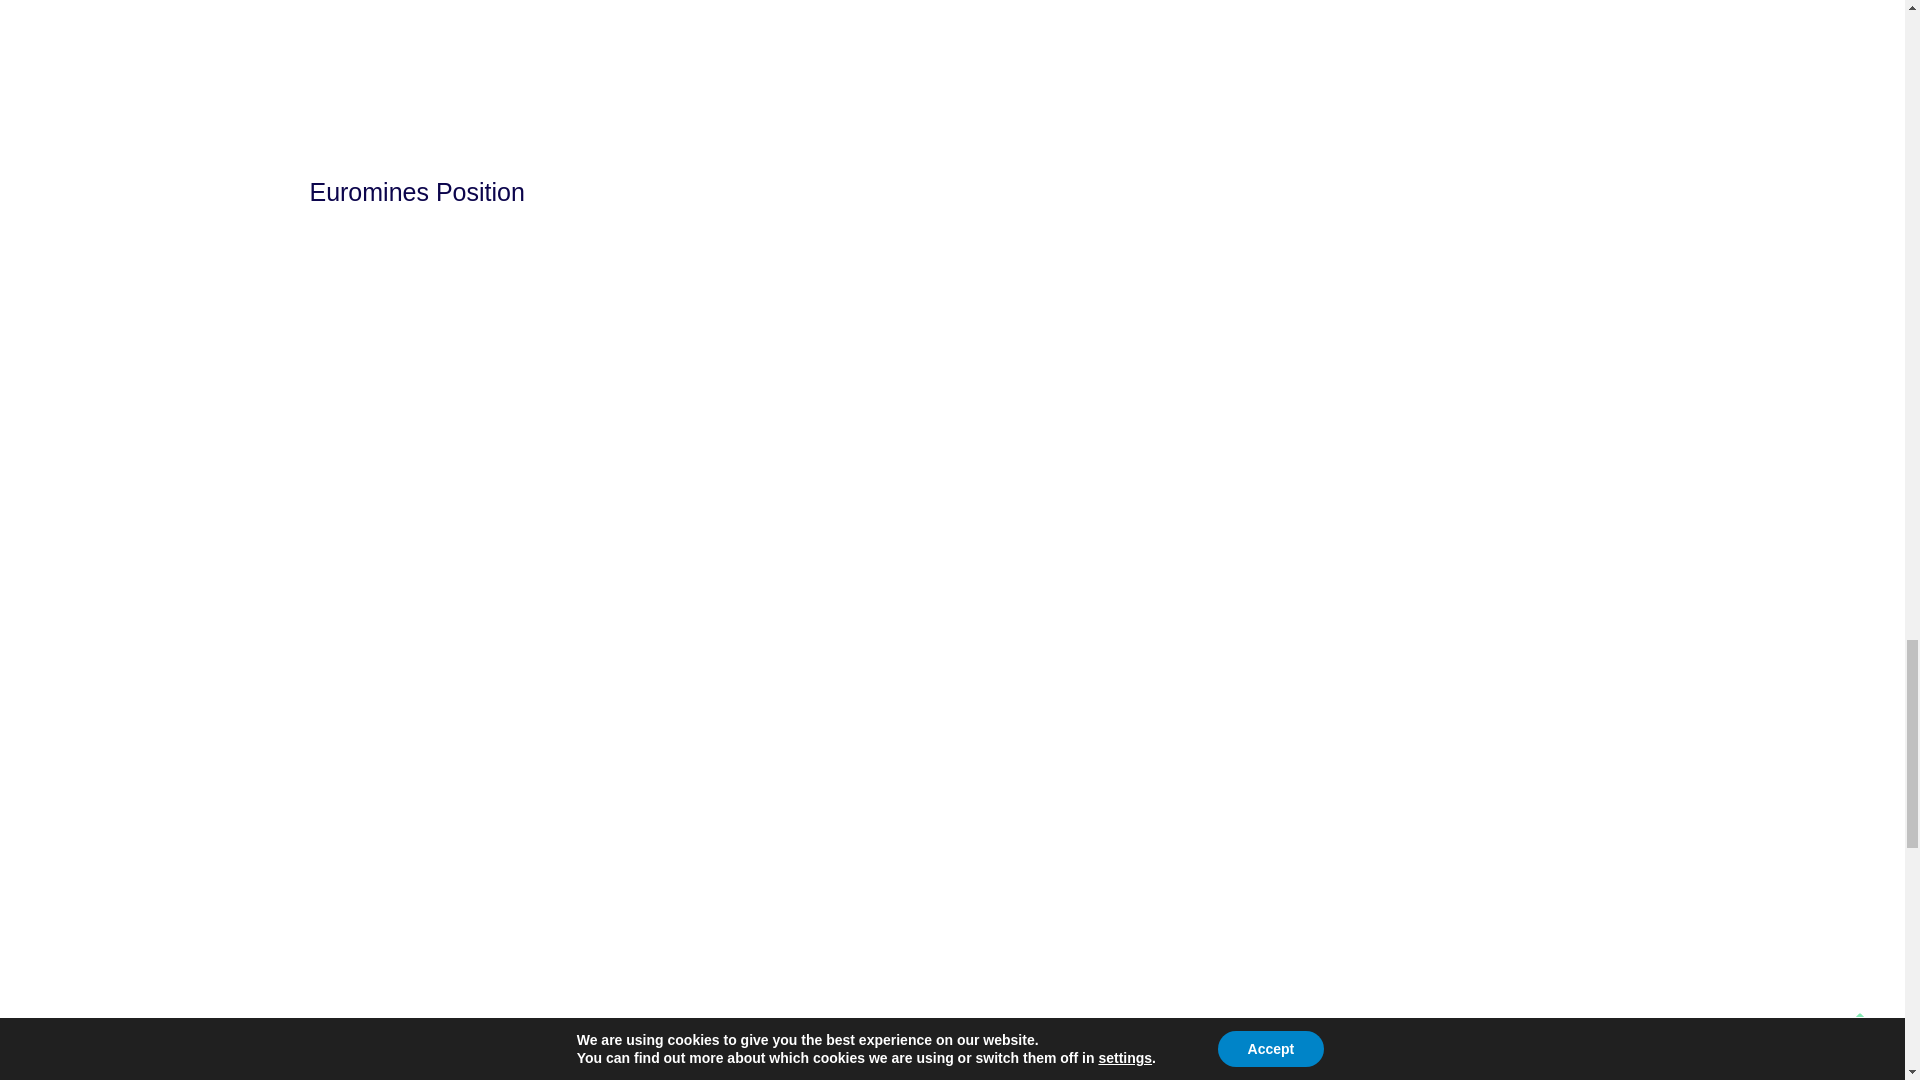 This screenshot has width=1920, height=1080. I want to click on Euromines Position, so click(416, 192).